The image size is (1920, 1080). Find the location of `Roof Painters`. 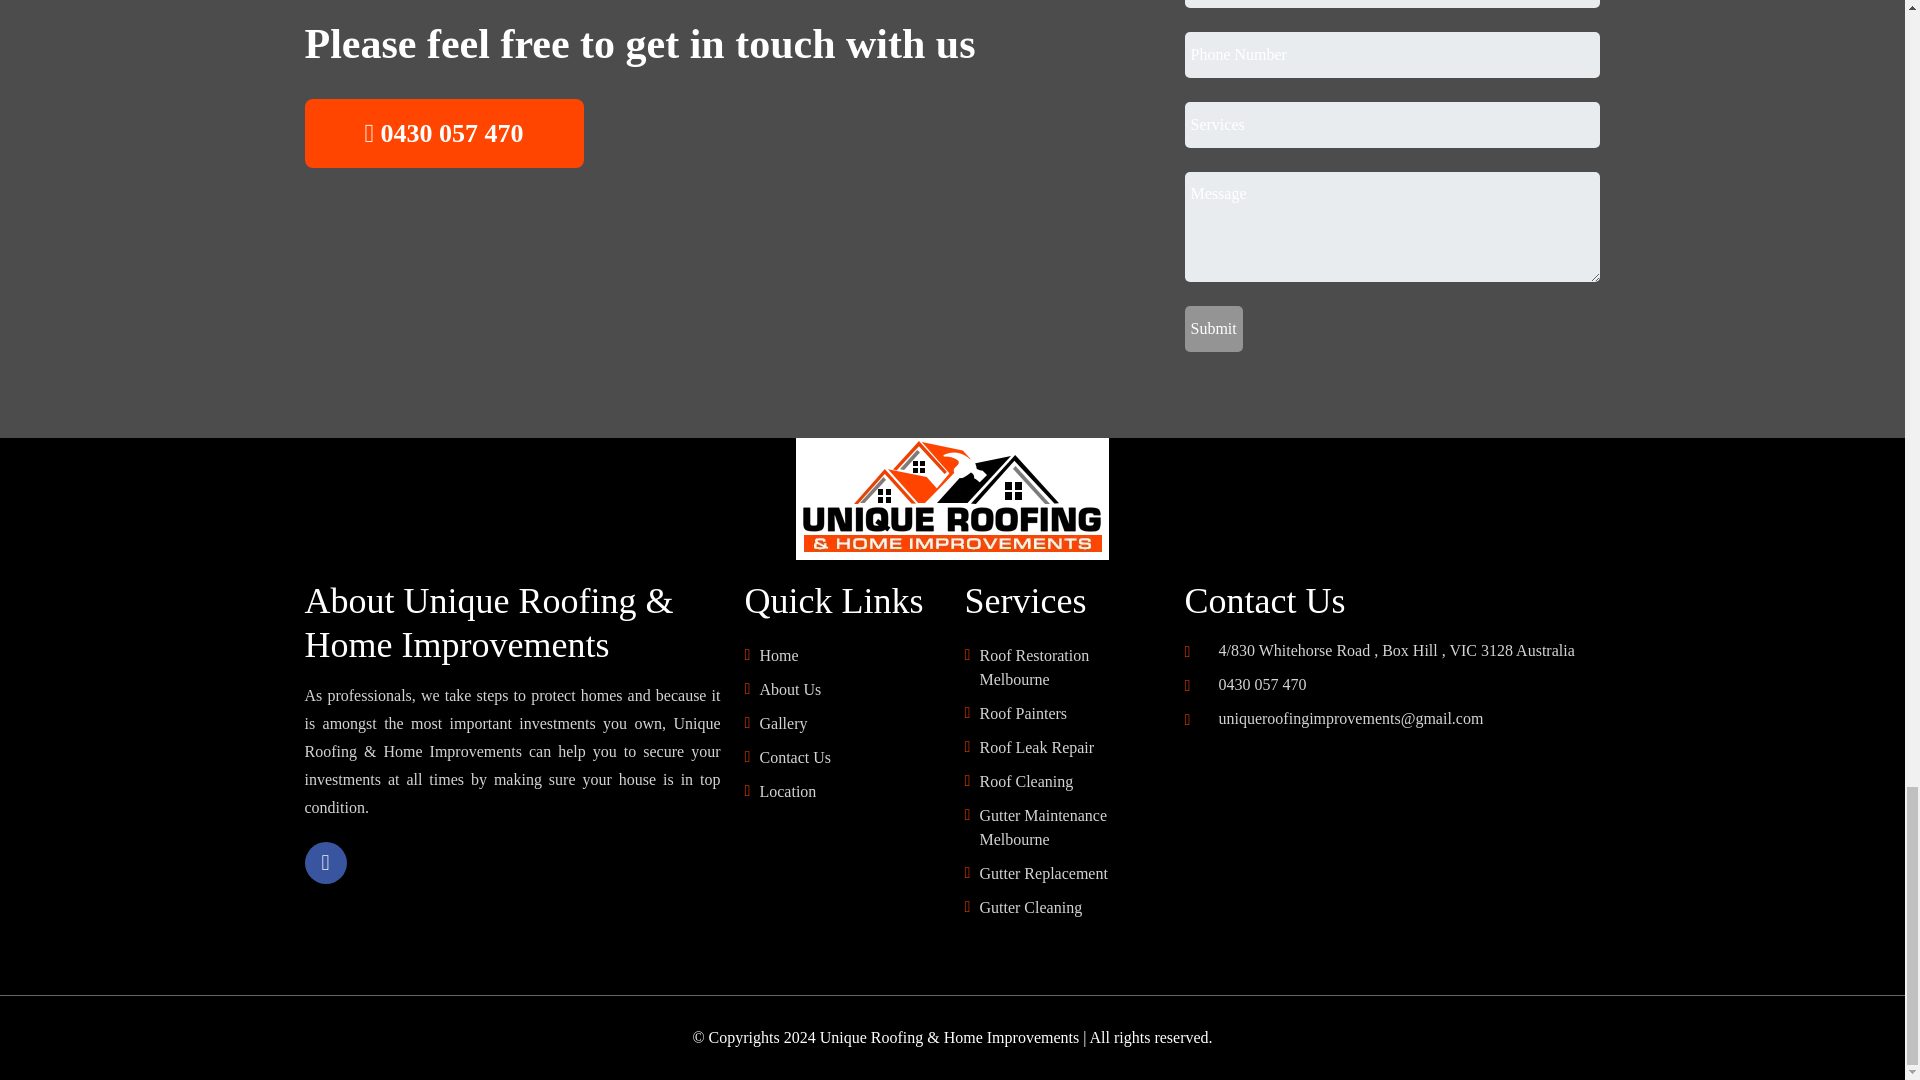

Roof Painters is located at coordinates (1069, 714).